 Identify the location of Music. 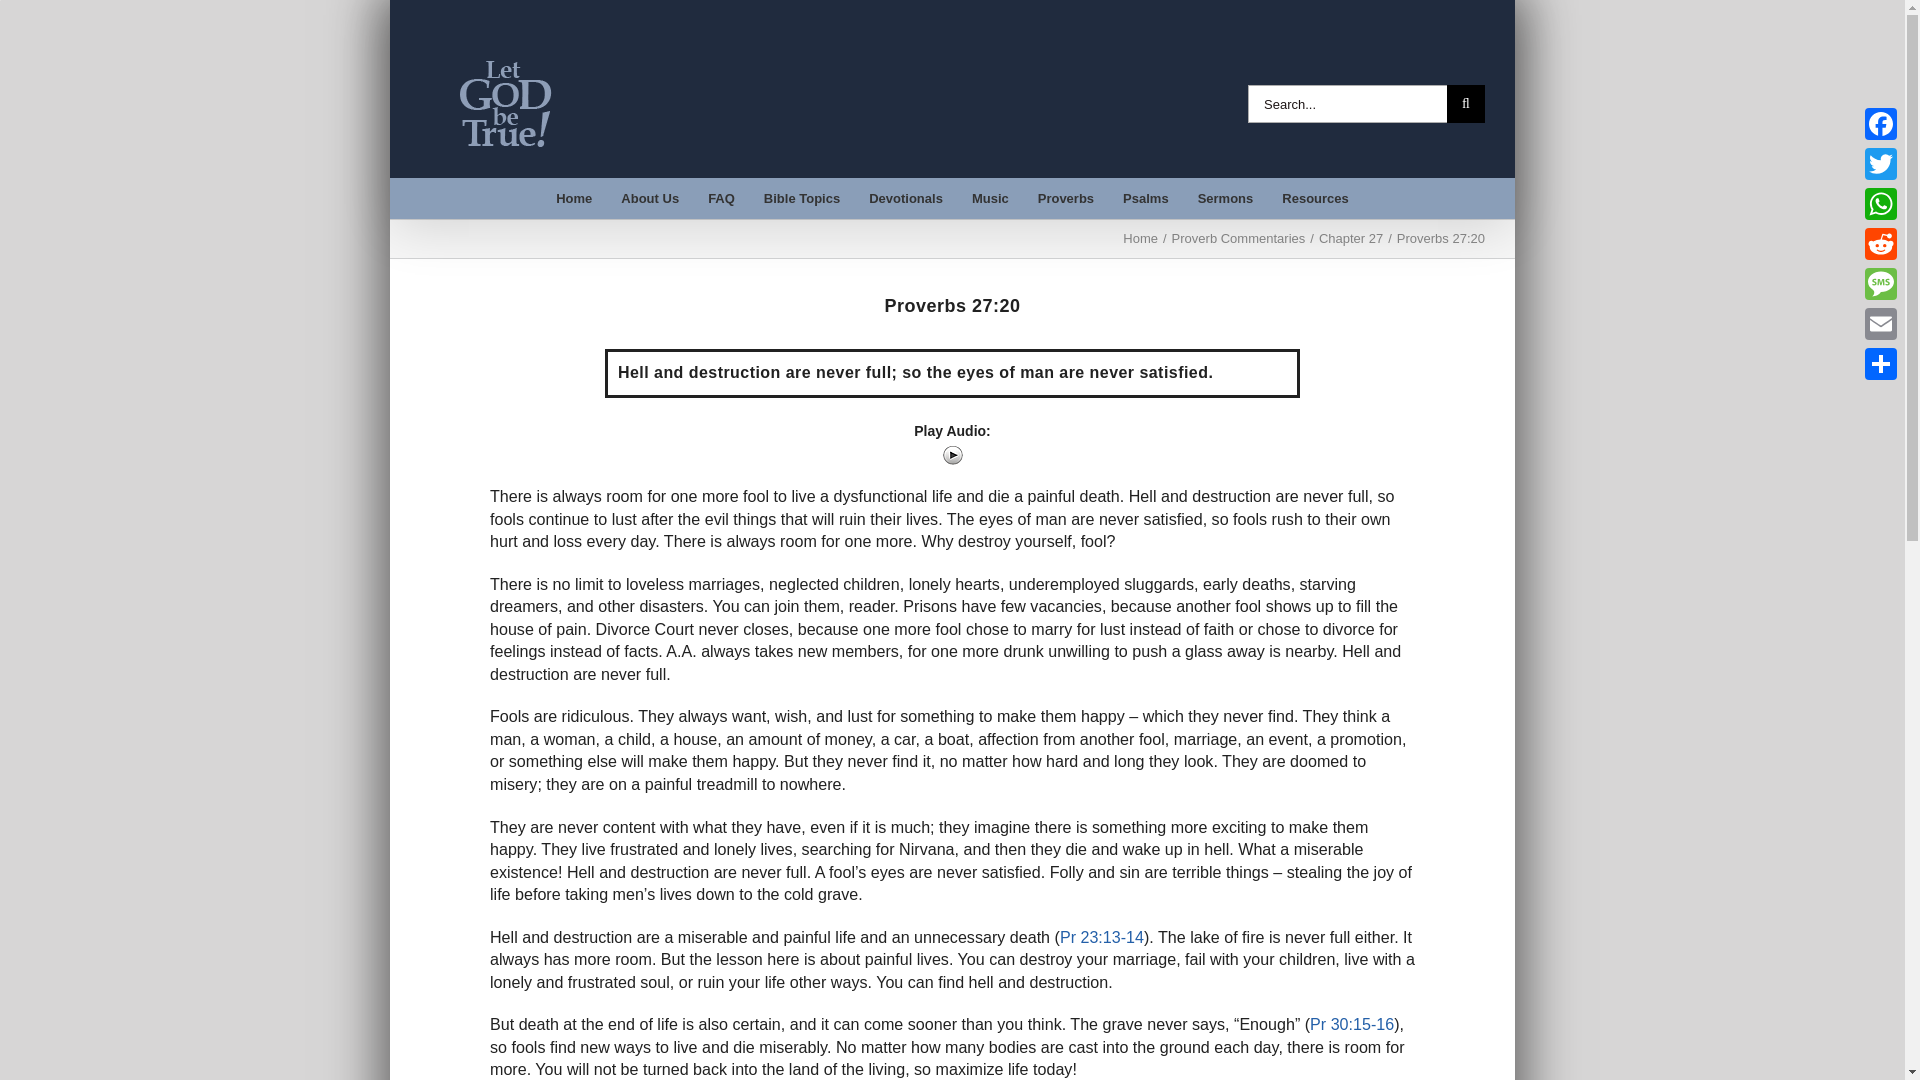
(990, 198).